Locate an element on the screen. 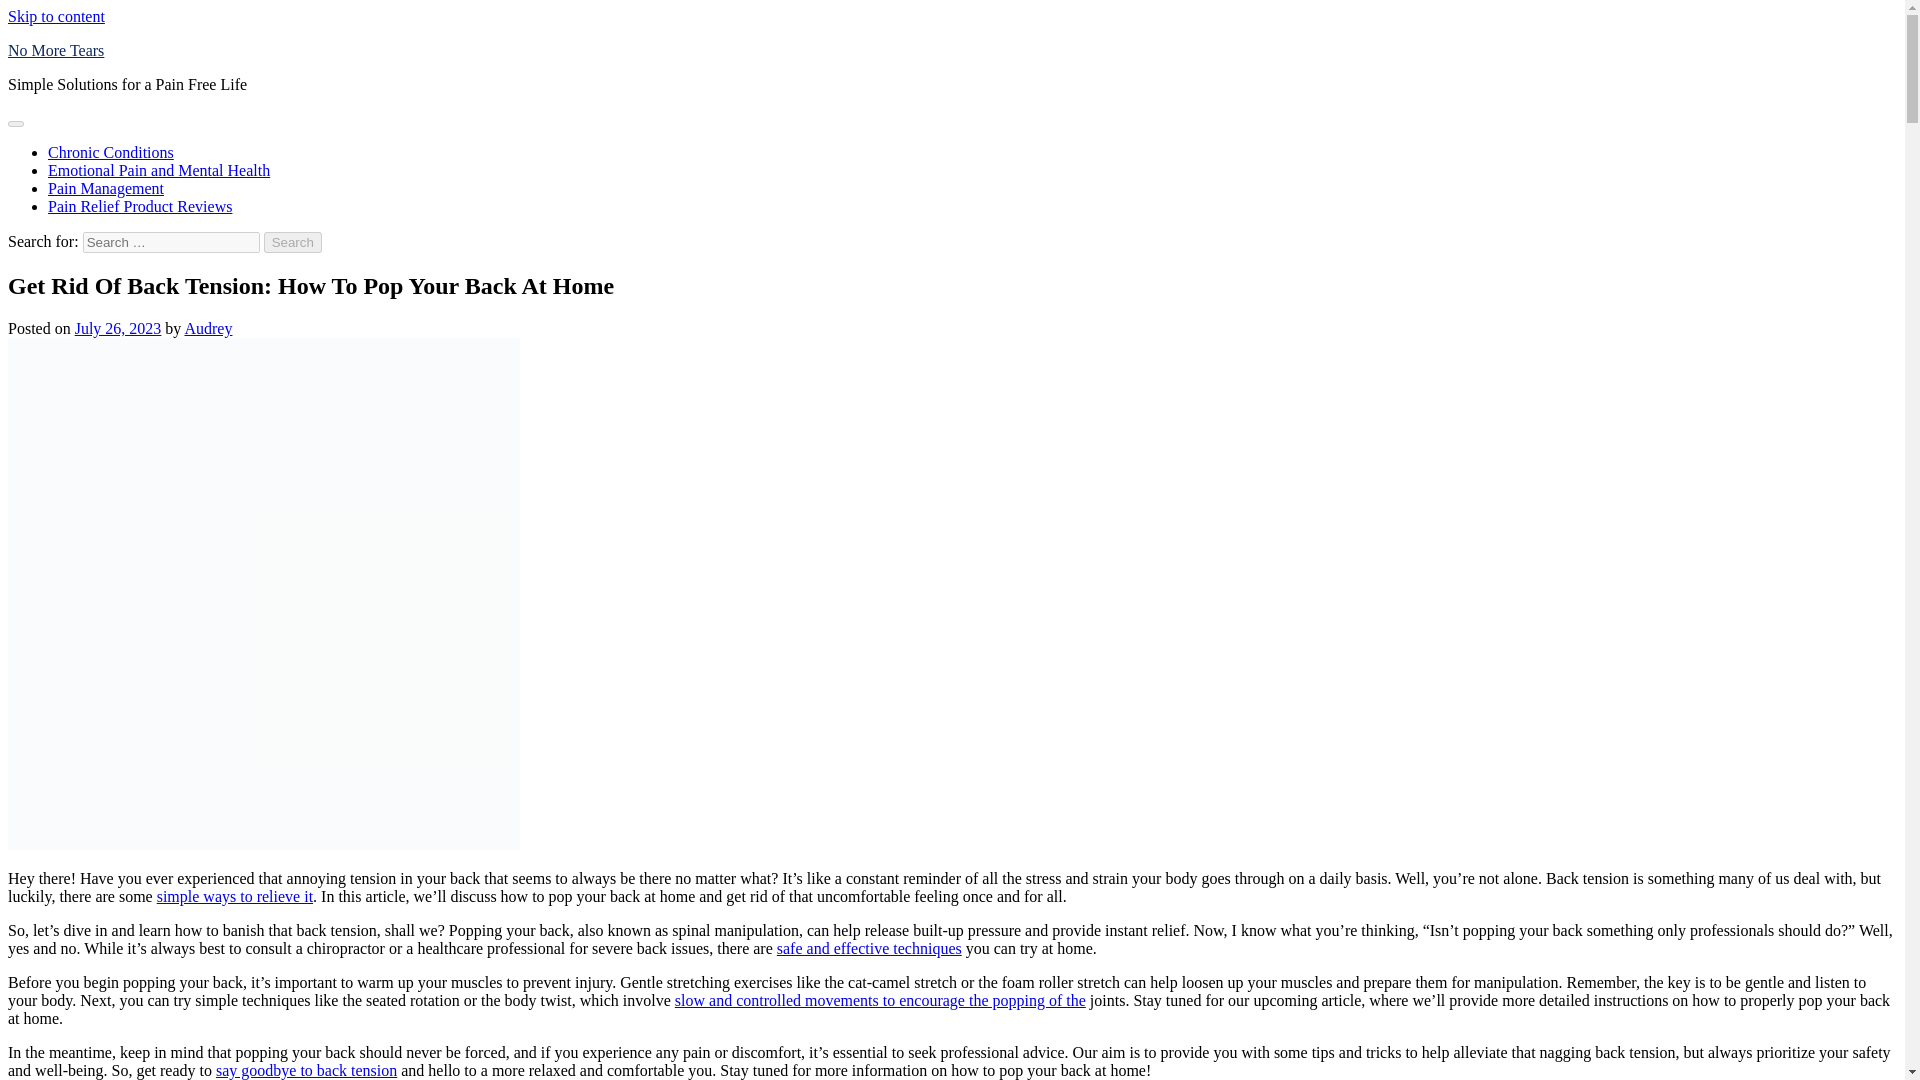 This screenshot has width=1920, height=1080. Audrey is located at coordinates (208, 328).